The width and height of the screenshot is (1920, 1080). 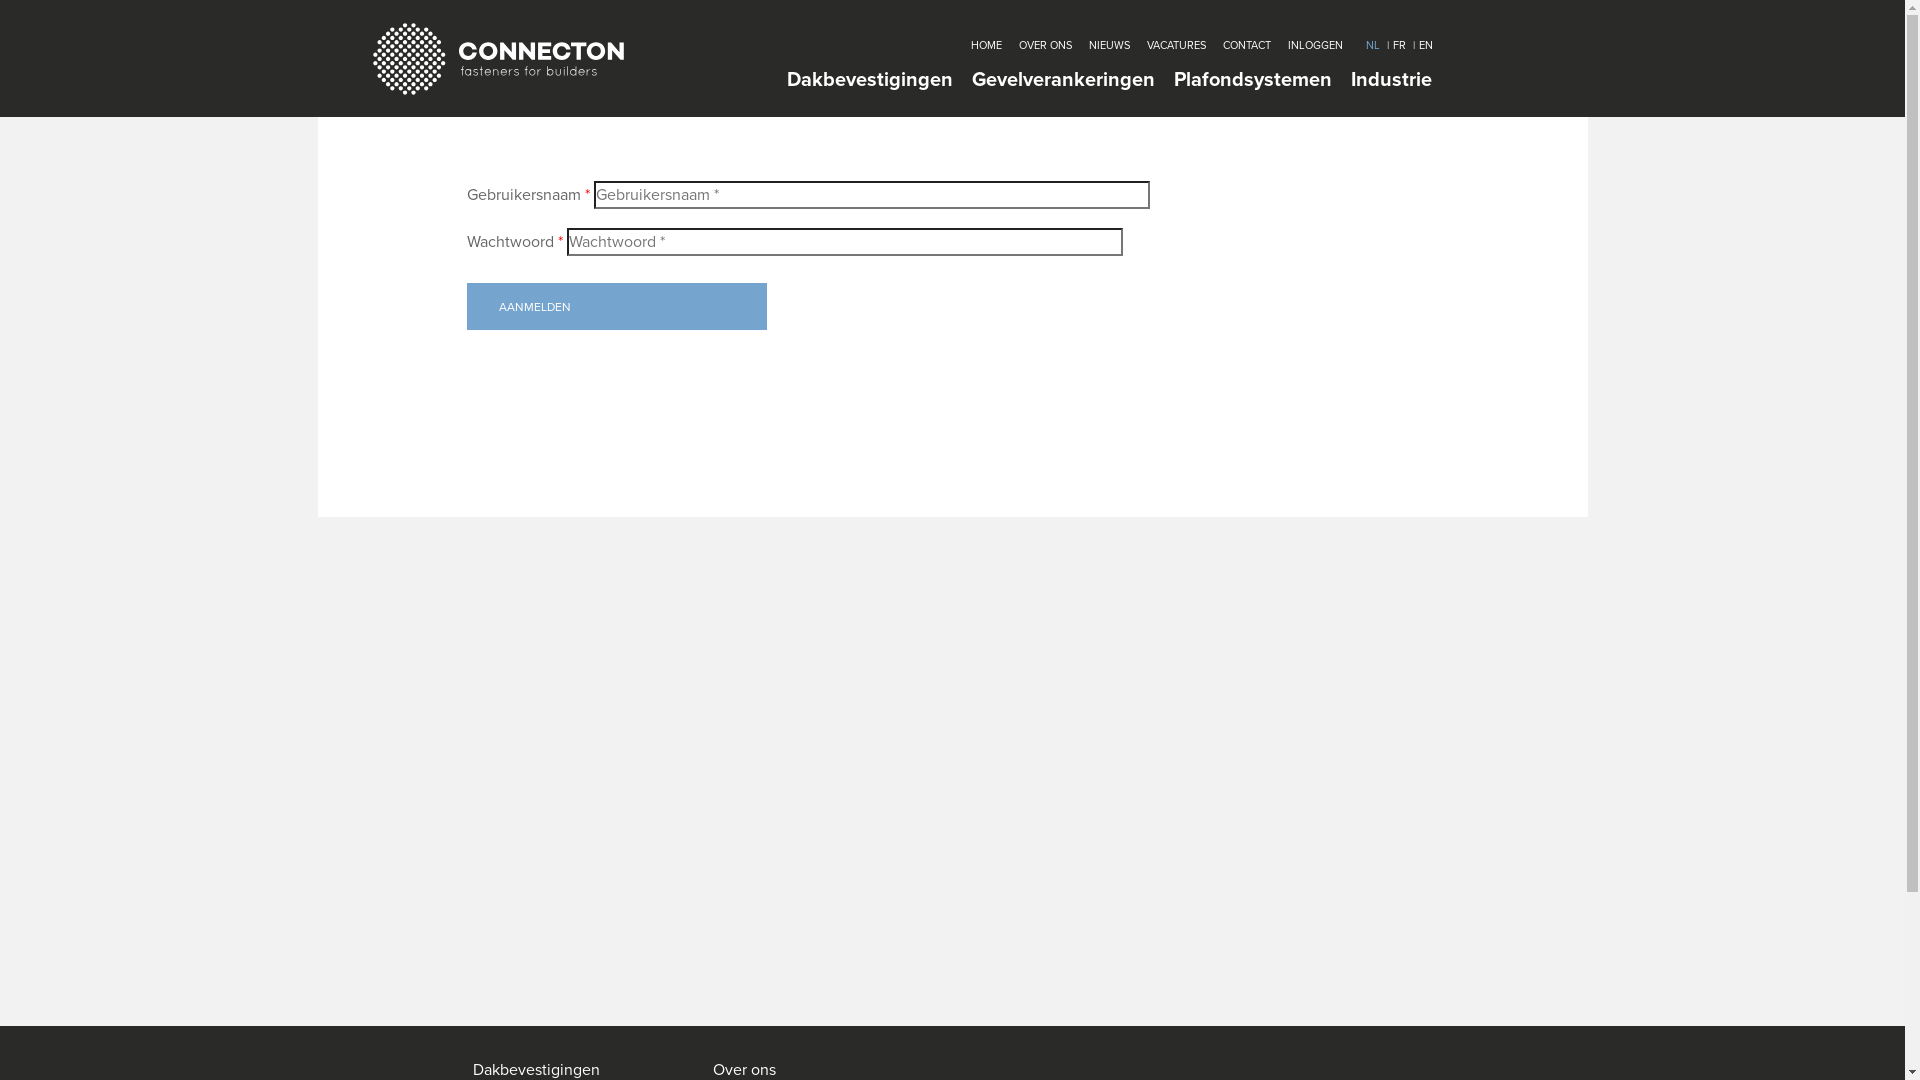 What do you see at coordinates (1398, 45) in the screenshot?
I see `FR` at bounding box center [1398, 45].